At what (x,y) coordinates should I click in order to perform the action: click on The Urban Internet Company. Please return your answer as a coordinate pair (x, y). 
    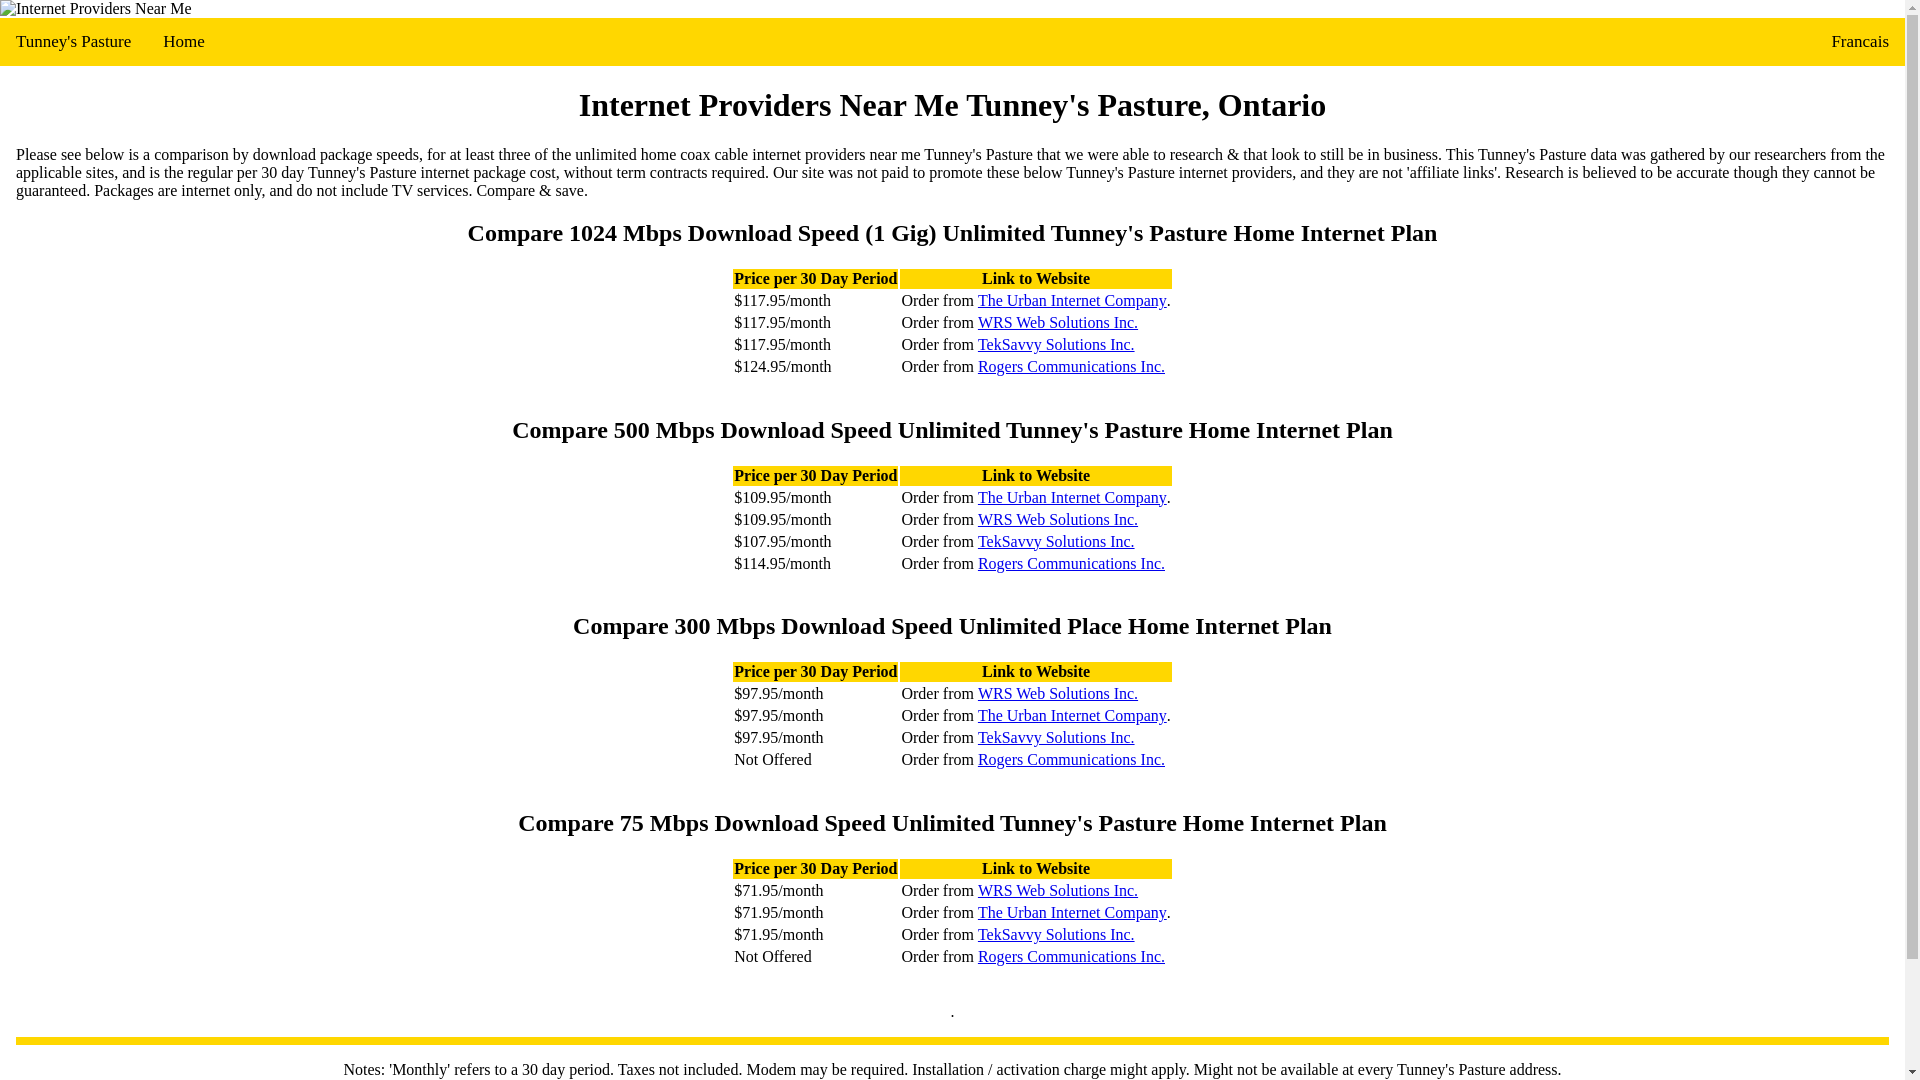
    Looking at the image, I should click on (1072, 716).